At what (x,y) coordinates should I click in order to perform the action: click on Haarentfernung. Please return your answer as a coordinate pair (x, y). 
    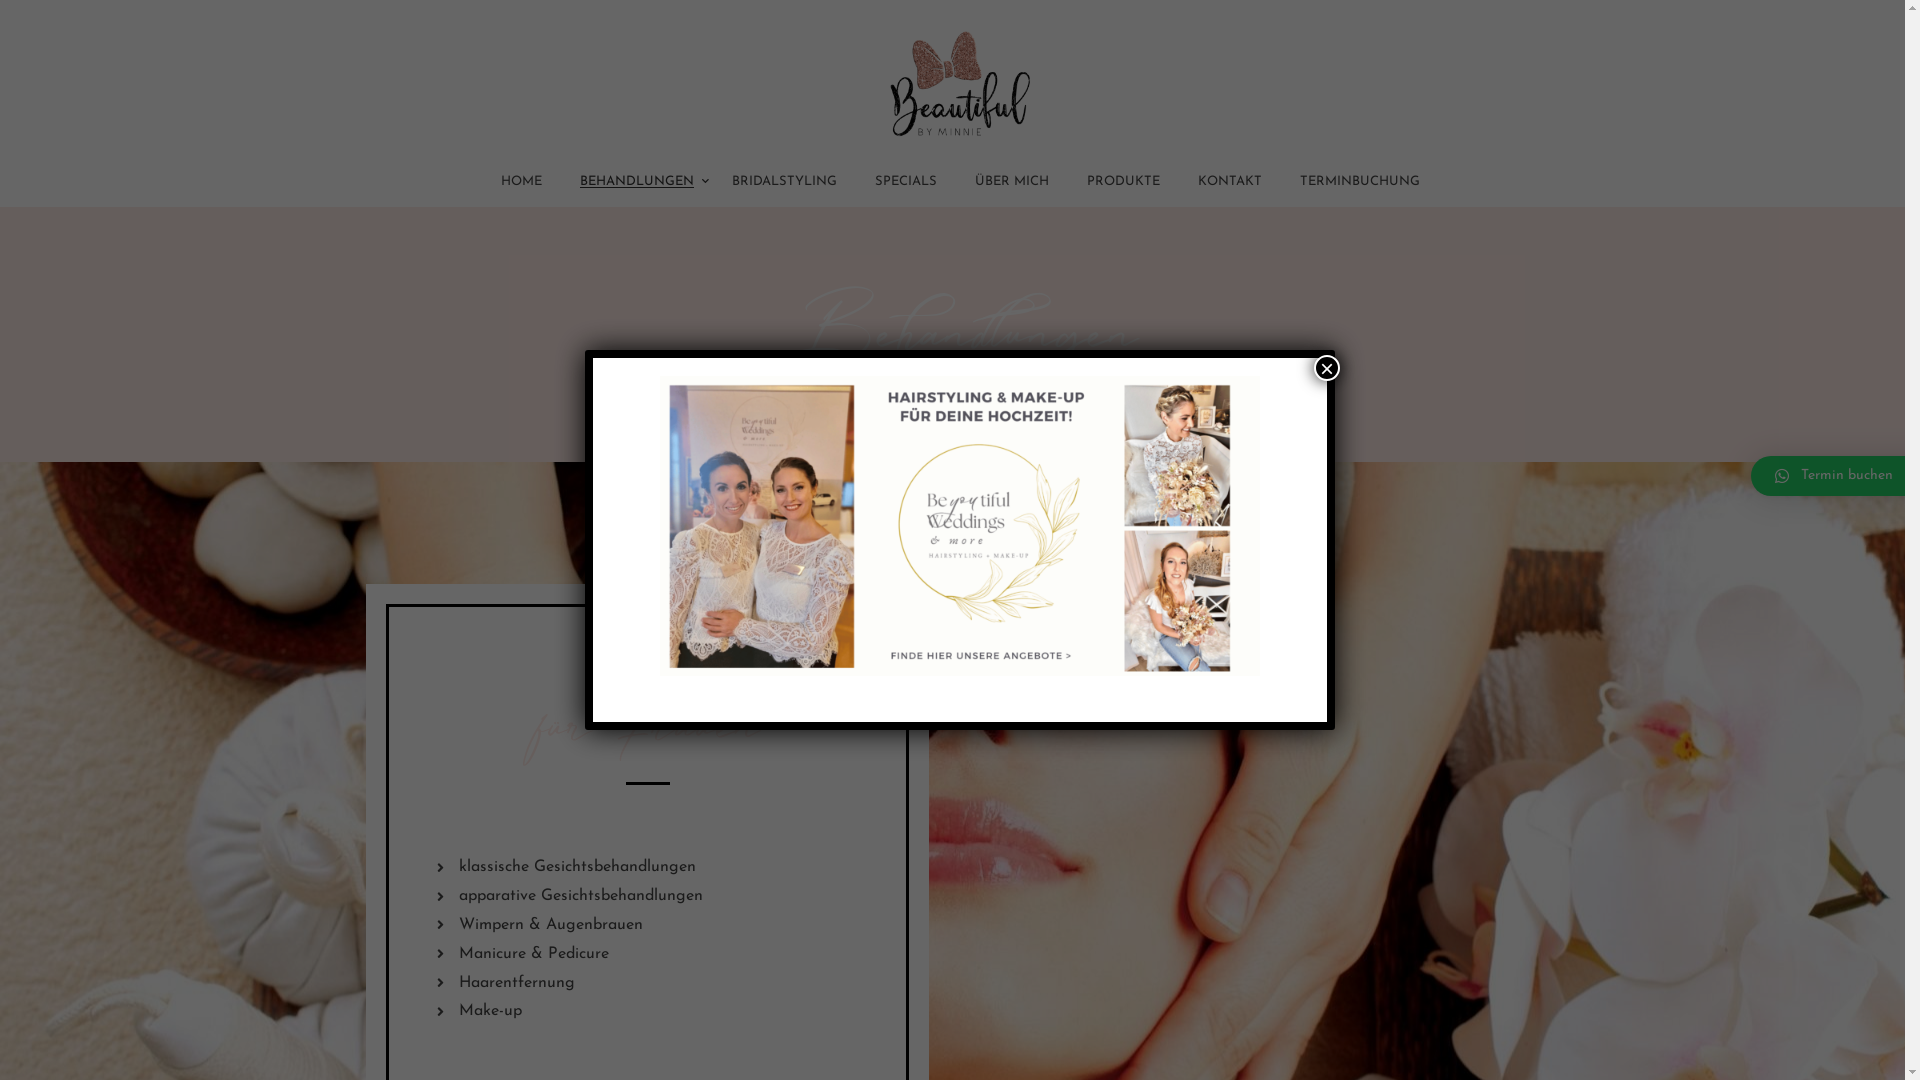
    Looking at the image, I should click on (648, 984).